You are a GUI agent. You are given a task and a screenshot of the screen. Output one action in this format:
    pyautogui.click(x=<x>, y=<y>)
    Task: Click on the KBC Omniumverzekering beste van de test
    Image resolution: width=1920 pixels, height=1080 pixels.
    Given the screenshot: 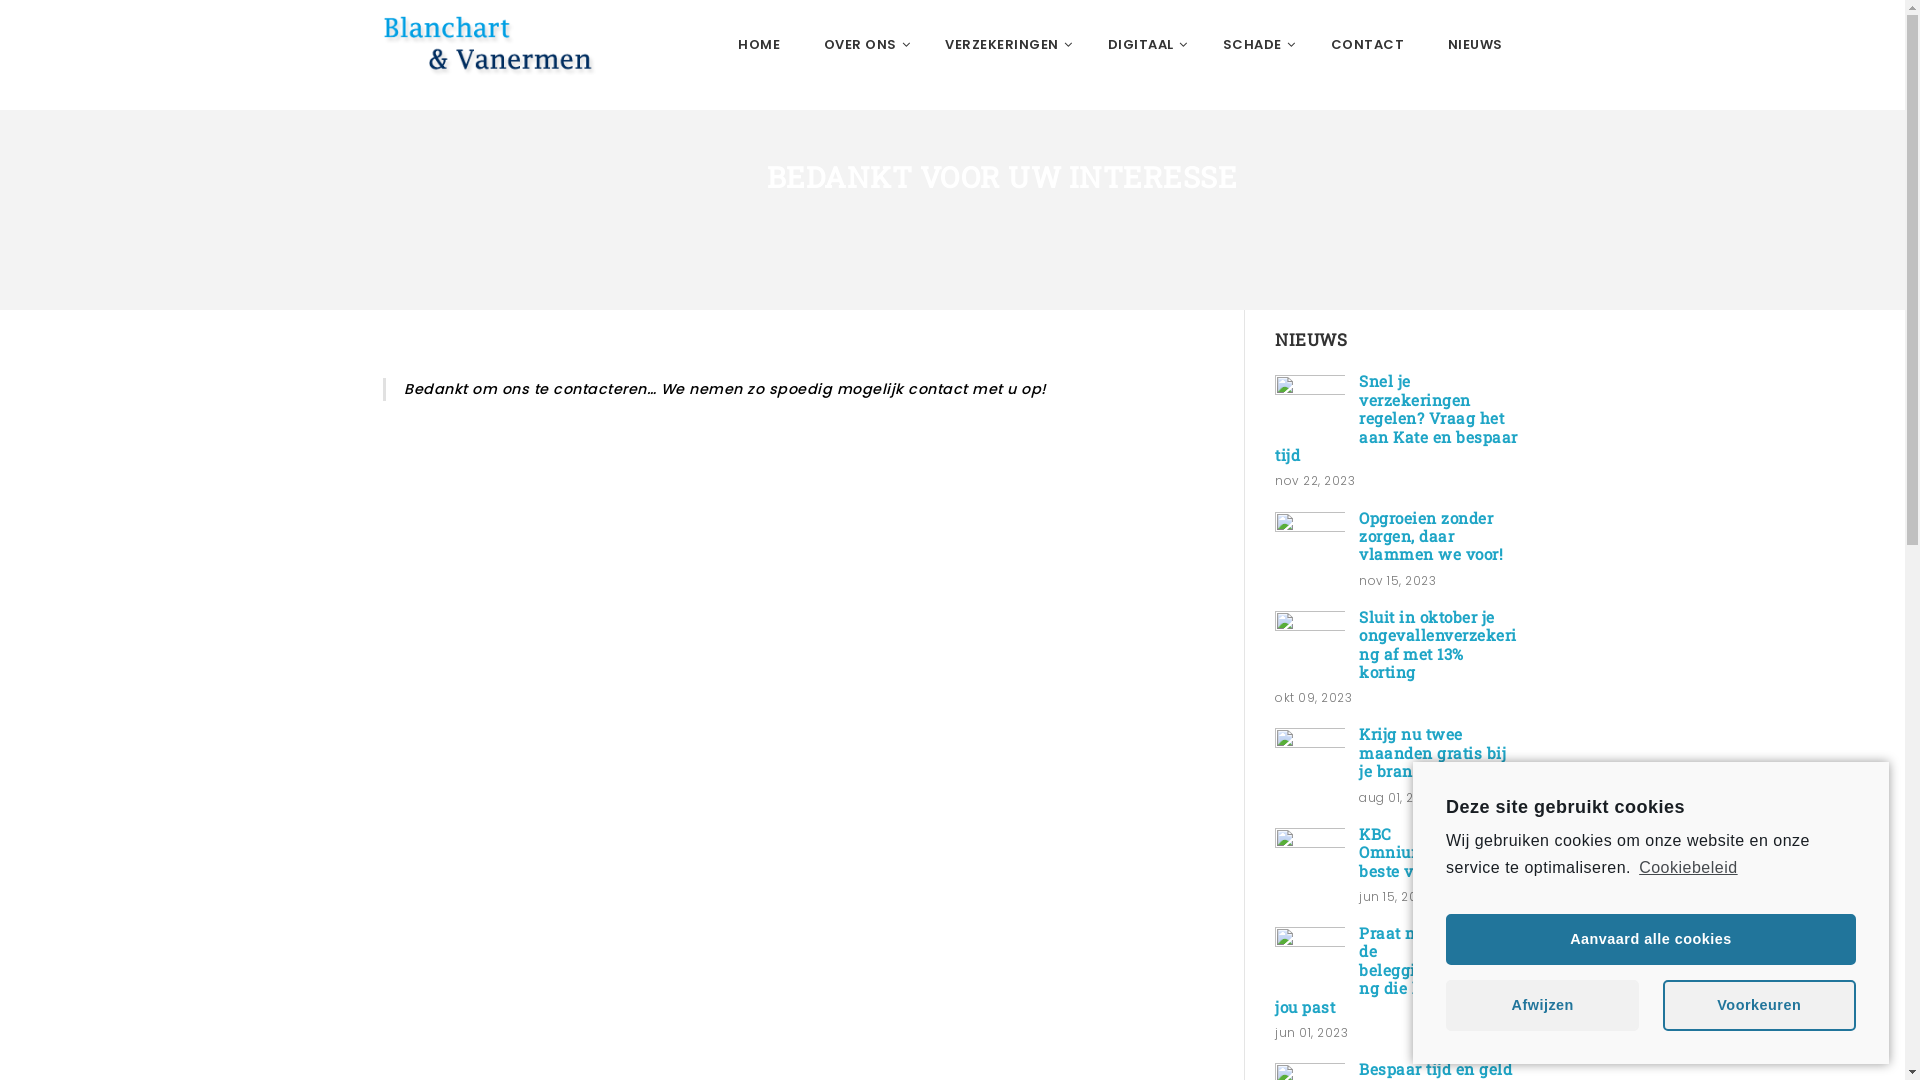 What is the action you would take?
    pyautogui.click(x=1310, y=863)
    